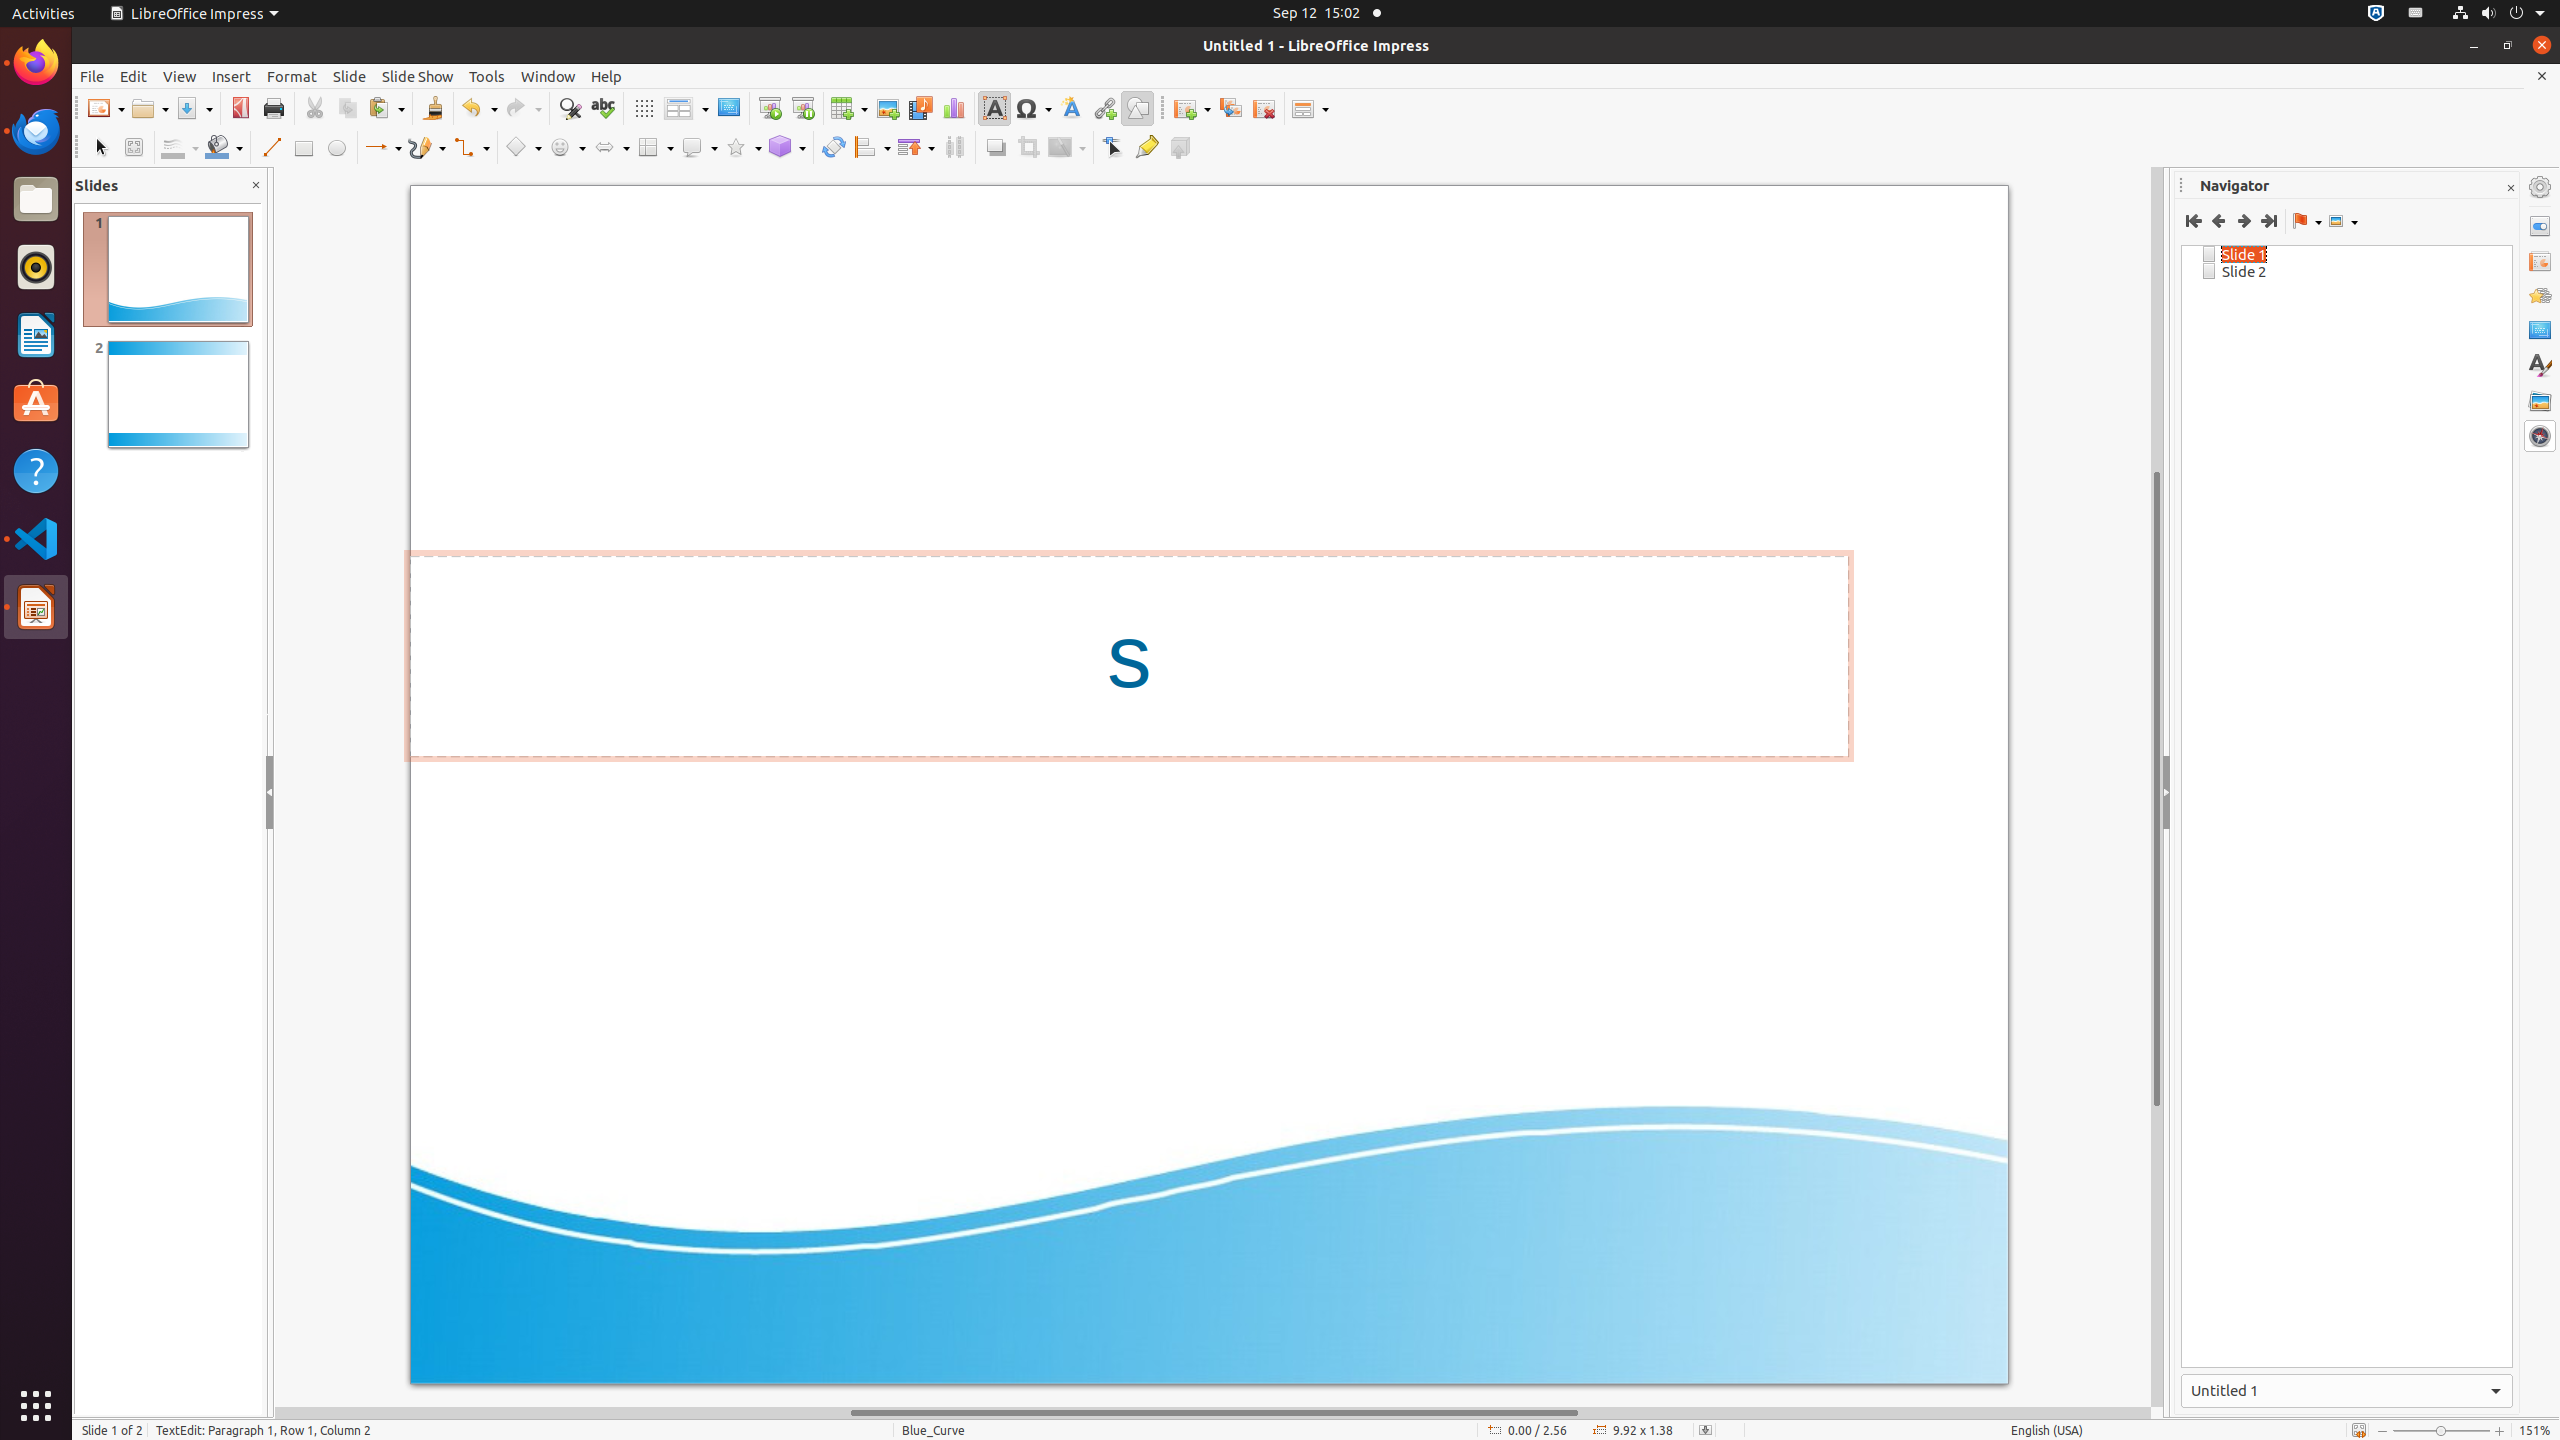 The width and height of the screenshot is (2560, 1440). I want to click on Chart, so click(954, 108).